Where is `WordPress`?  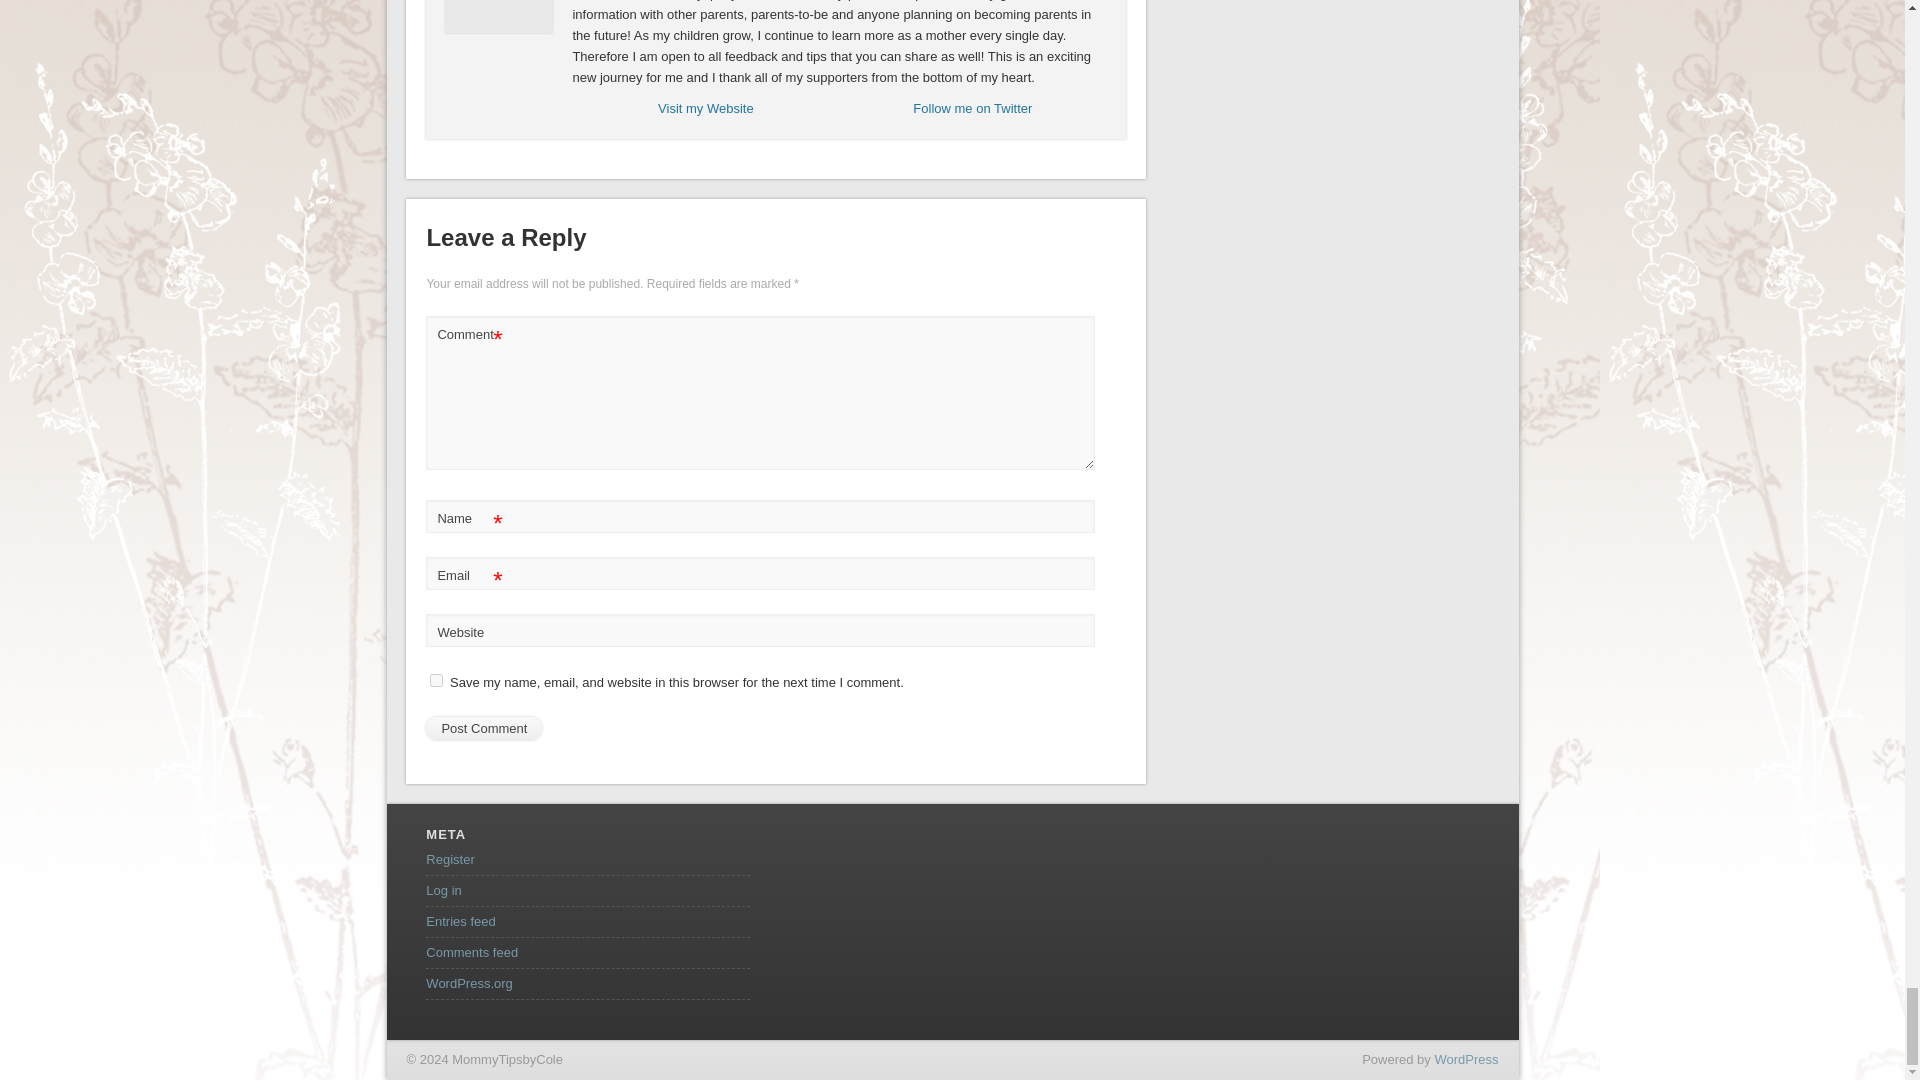
WordPress is located at coordinates (1466, 1059).